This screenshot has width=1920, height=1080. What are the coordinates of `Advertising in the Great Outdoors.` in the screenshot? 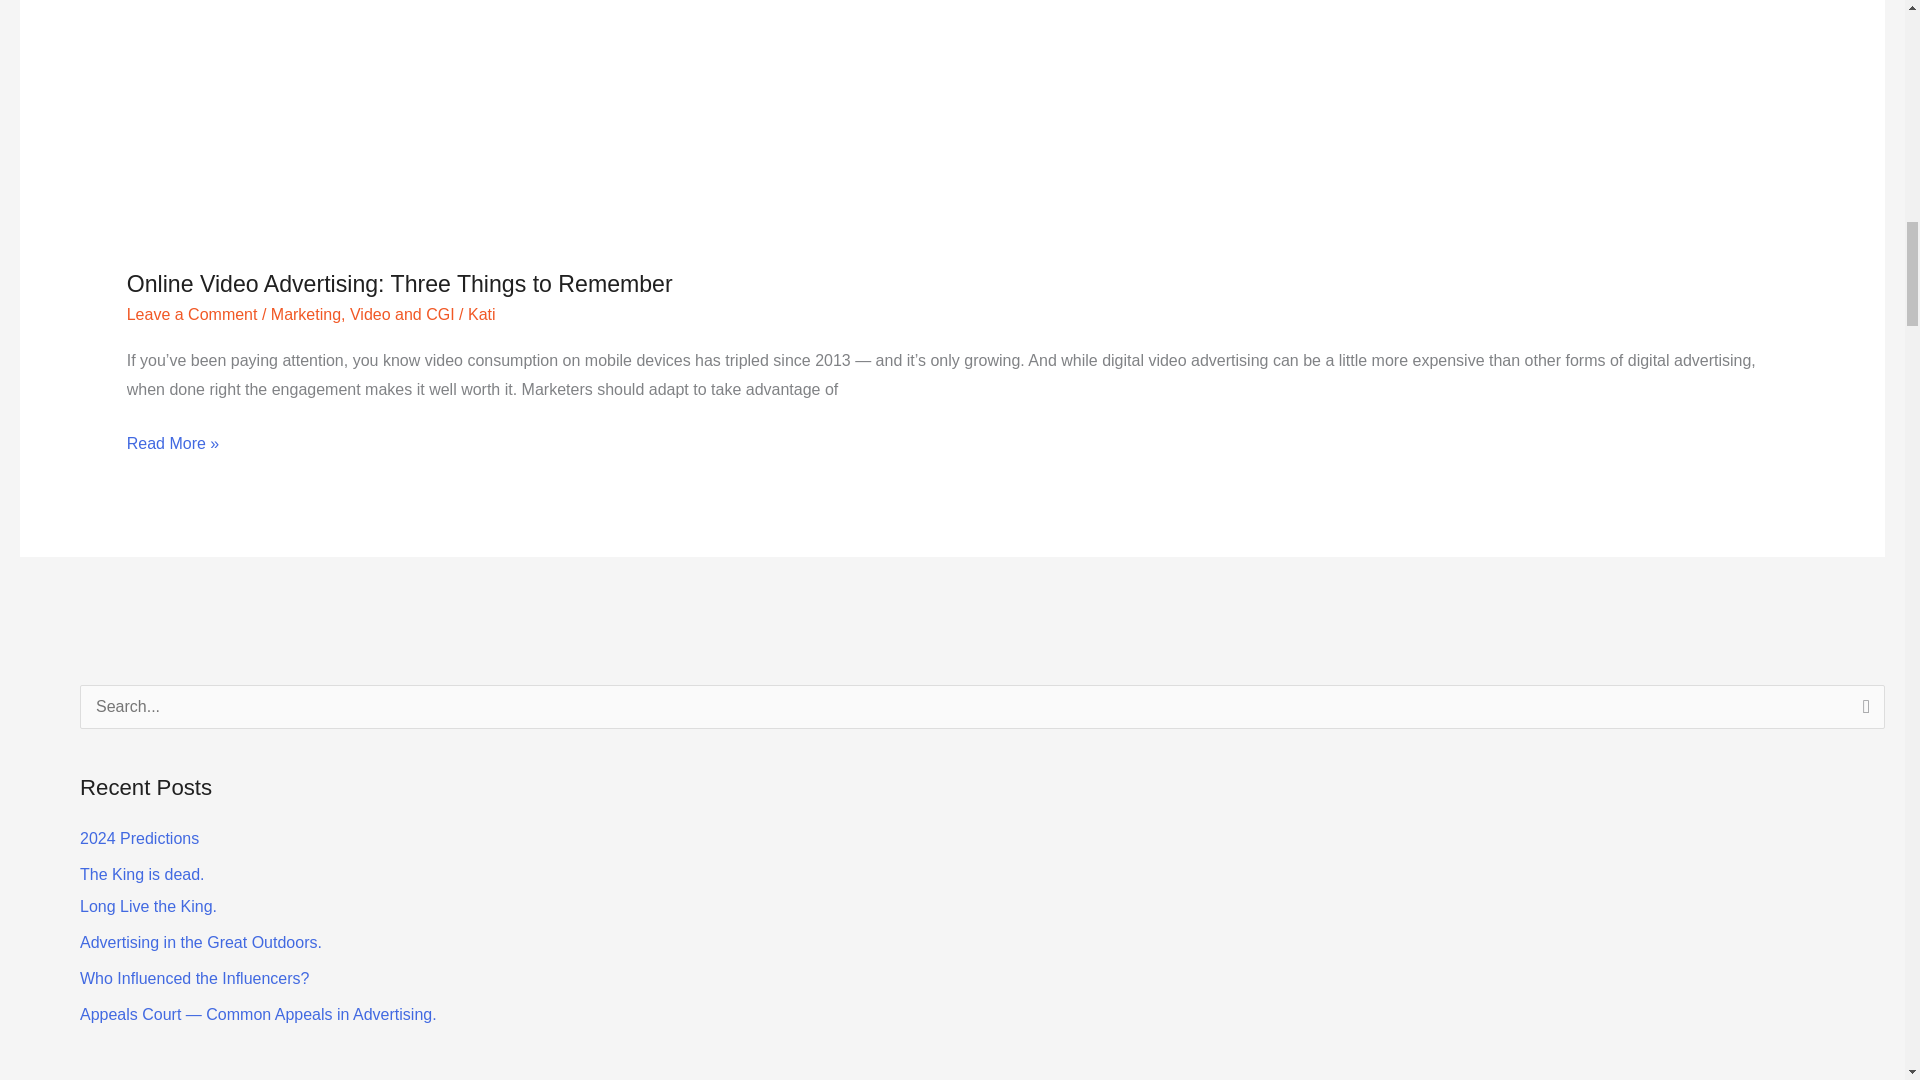 It's located at (148, 890).